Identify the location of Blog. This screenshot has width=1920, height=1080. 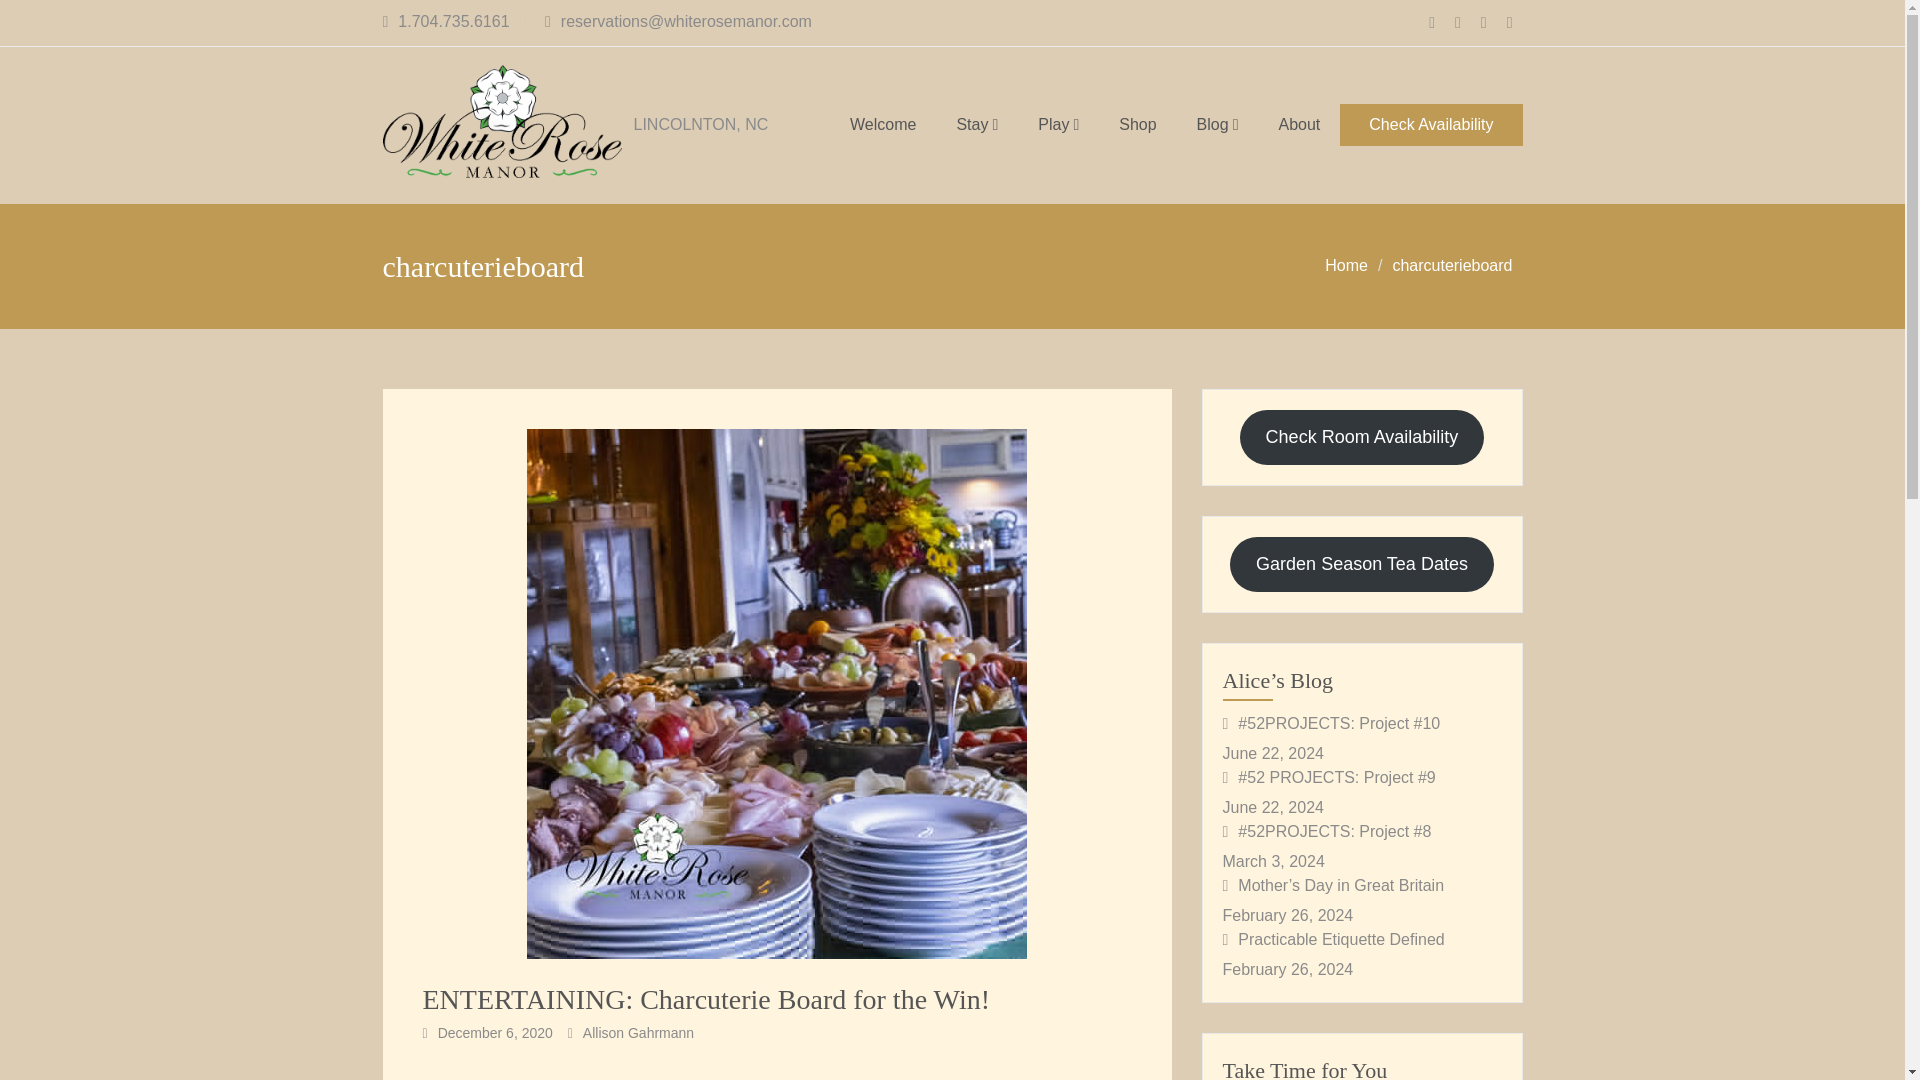
(1218, 125).